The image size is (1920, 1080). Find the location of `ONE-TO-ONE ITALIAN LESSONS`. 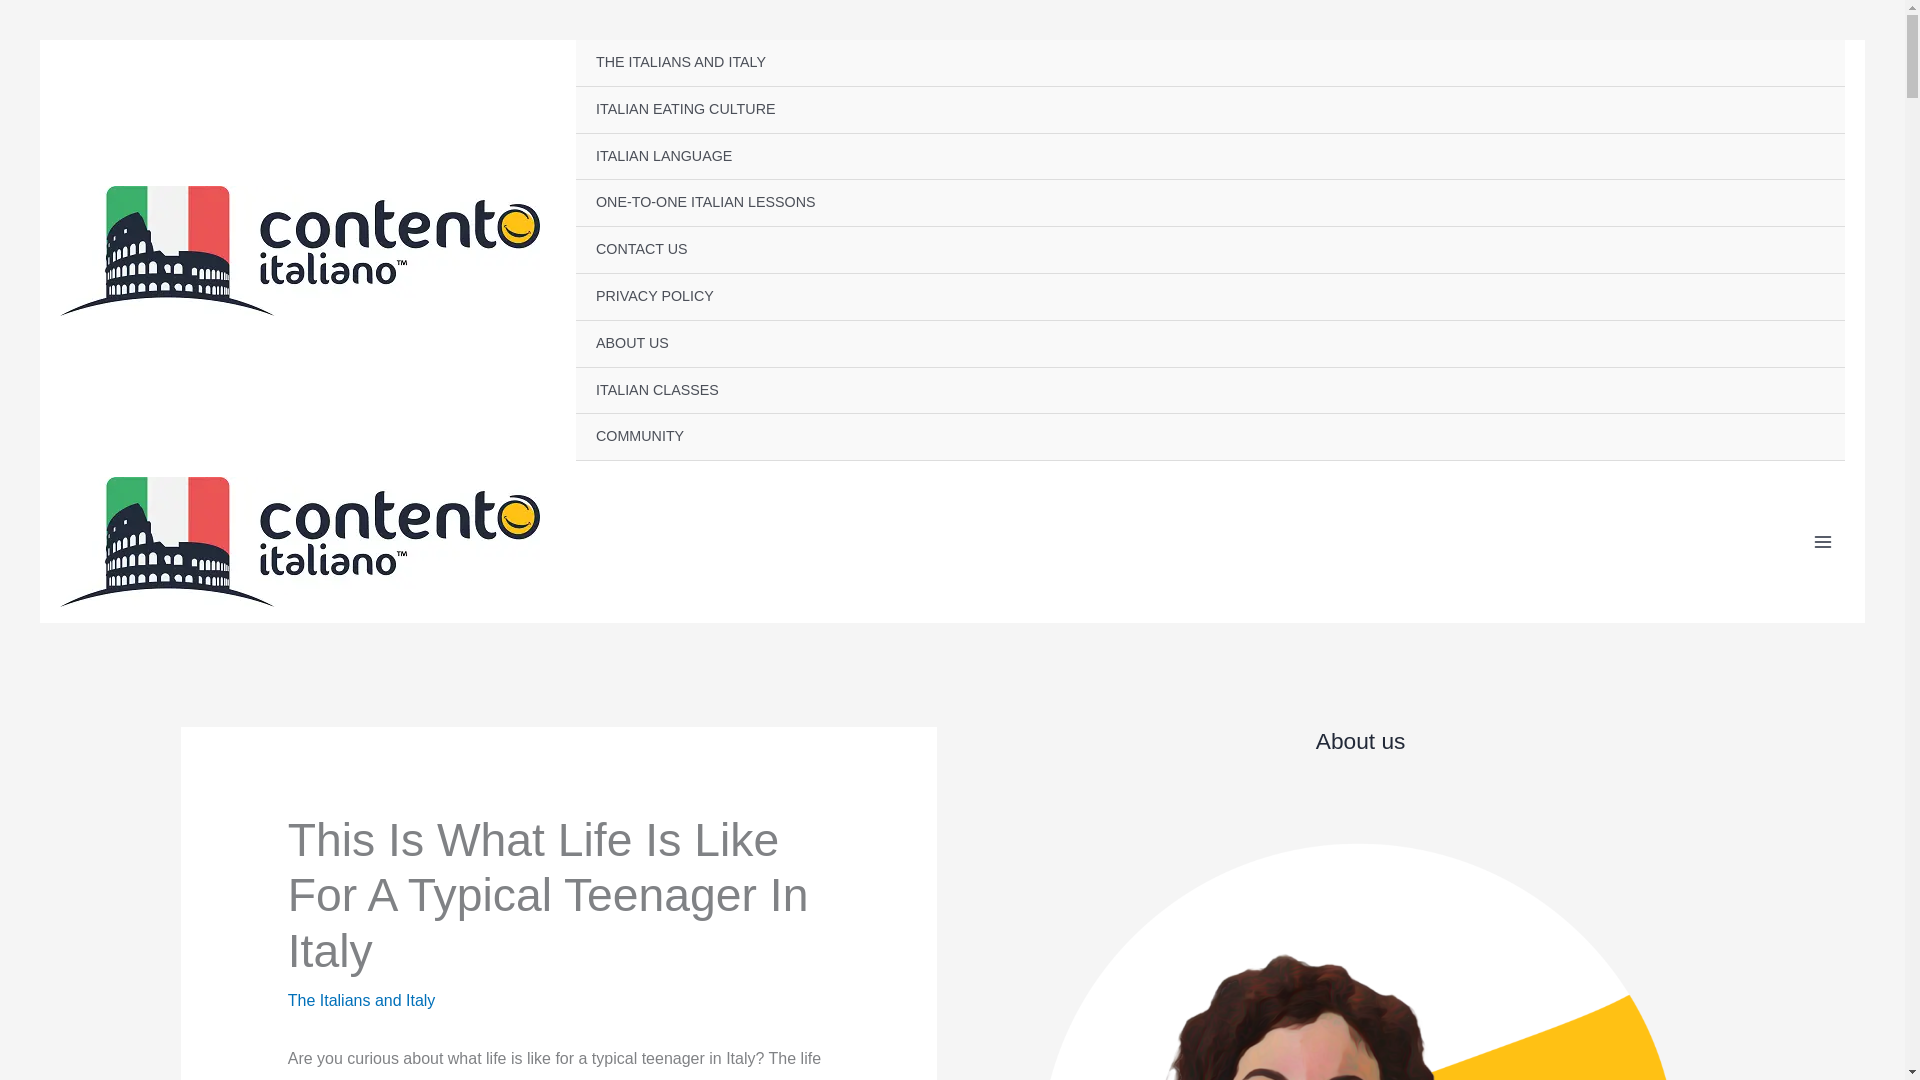

ONE-TO-ONE ITALIAN LESSONS is located at coordinates (1210, 203).